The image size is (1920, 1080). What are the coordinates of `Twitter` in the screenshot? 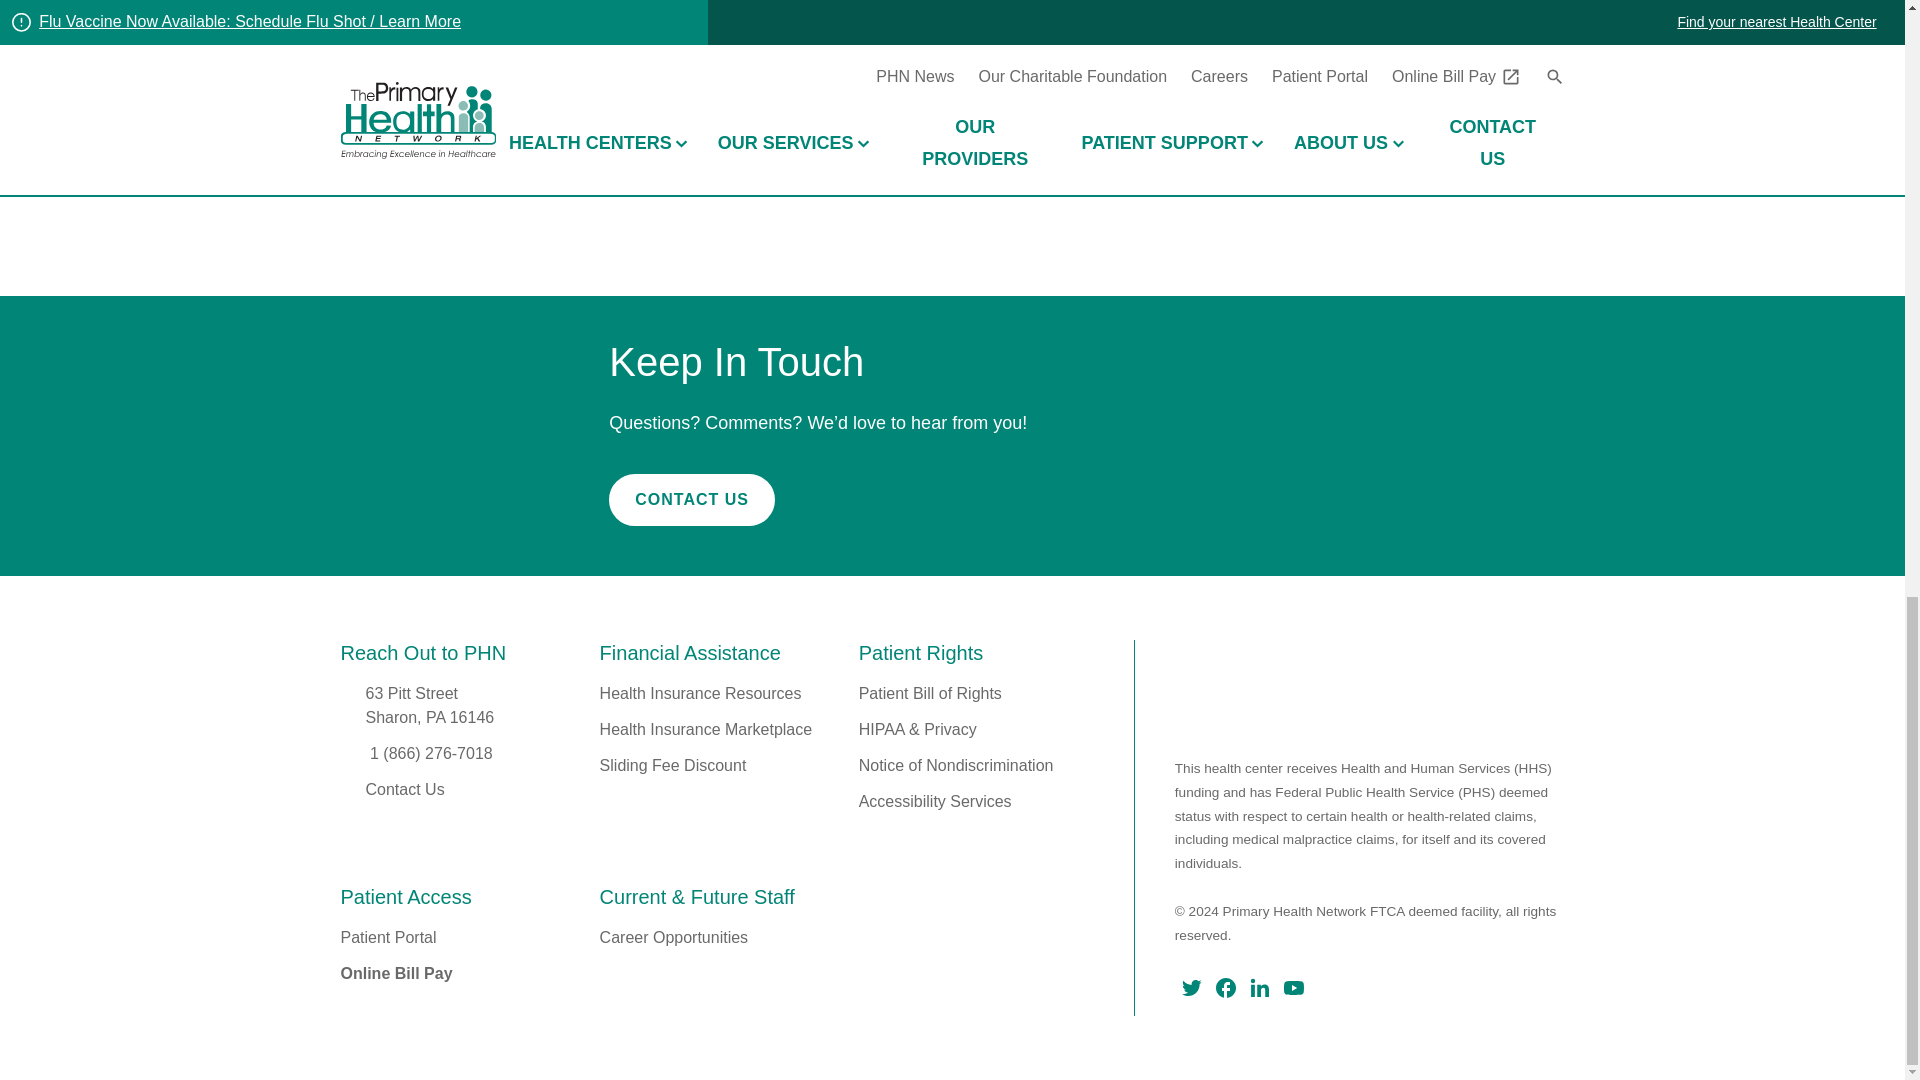 It's located at (1192, 988).